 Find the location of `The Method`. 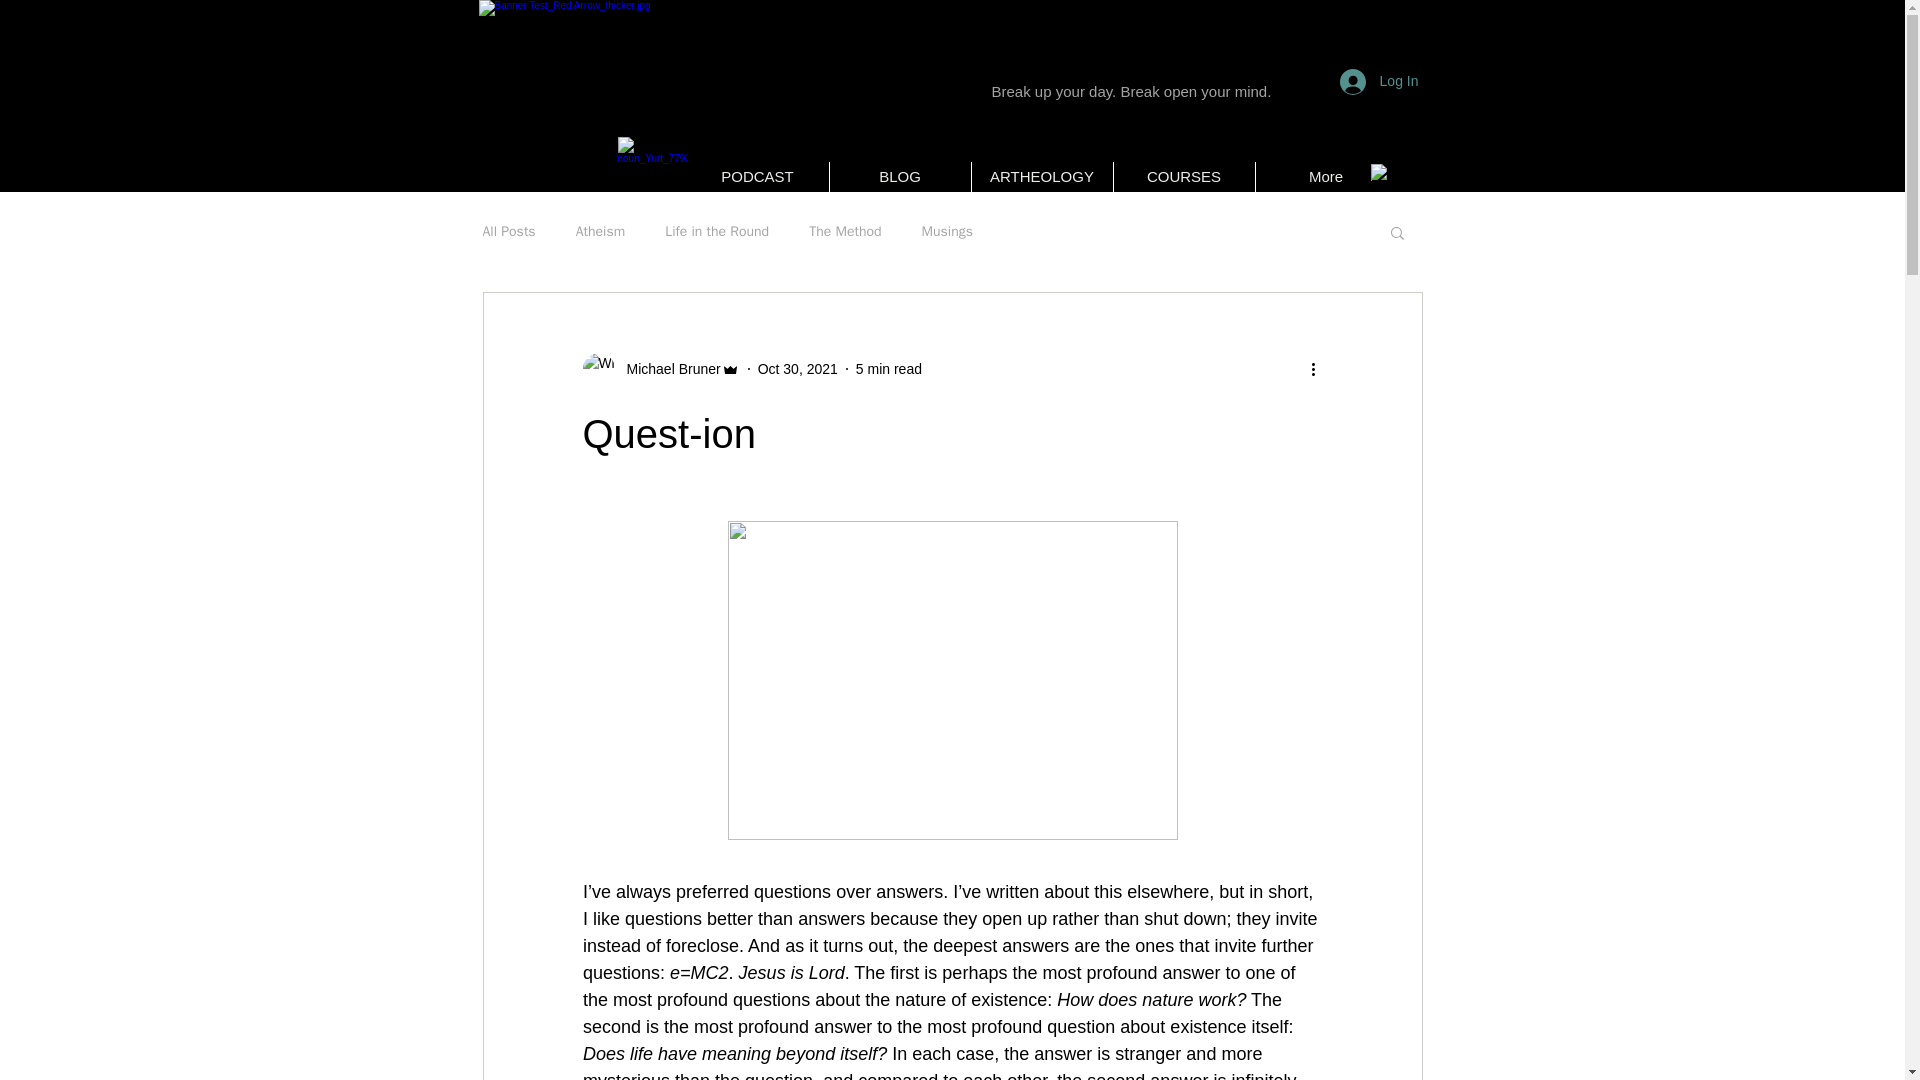

The Method is located at coordinates (844, 231).